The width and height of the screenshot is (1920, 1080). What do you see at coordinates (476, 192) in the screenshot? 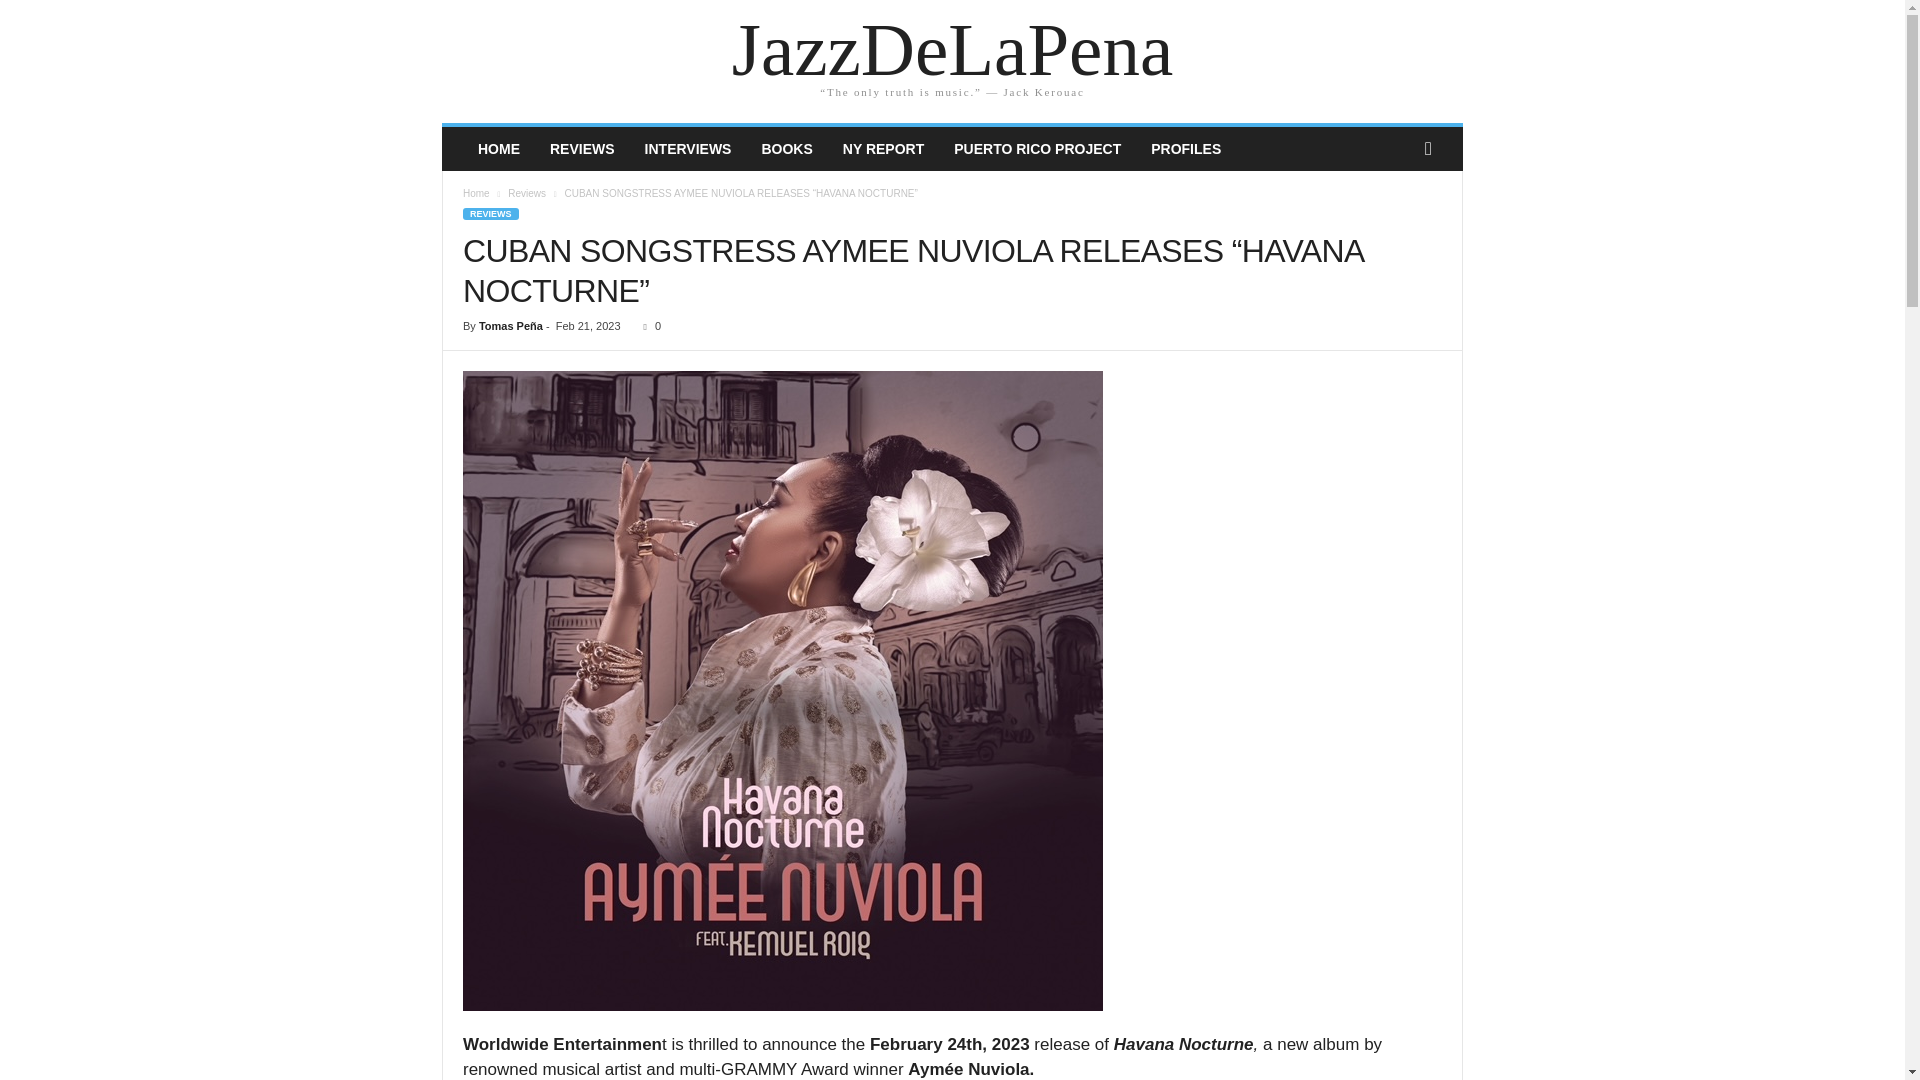
I see `Home` at bounding box center [476, 192].